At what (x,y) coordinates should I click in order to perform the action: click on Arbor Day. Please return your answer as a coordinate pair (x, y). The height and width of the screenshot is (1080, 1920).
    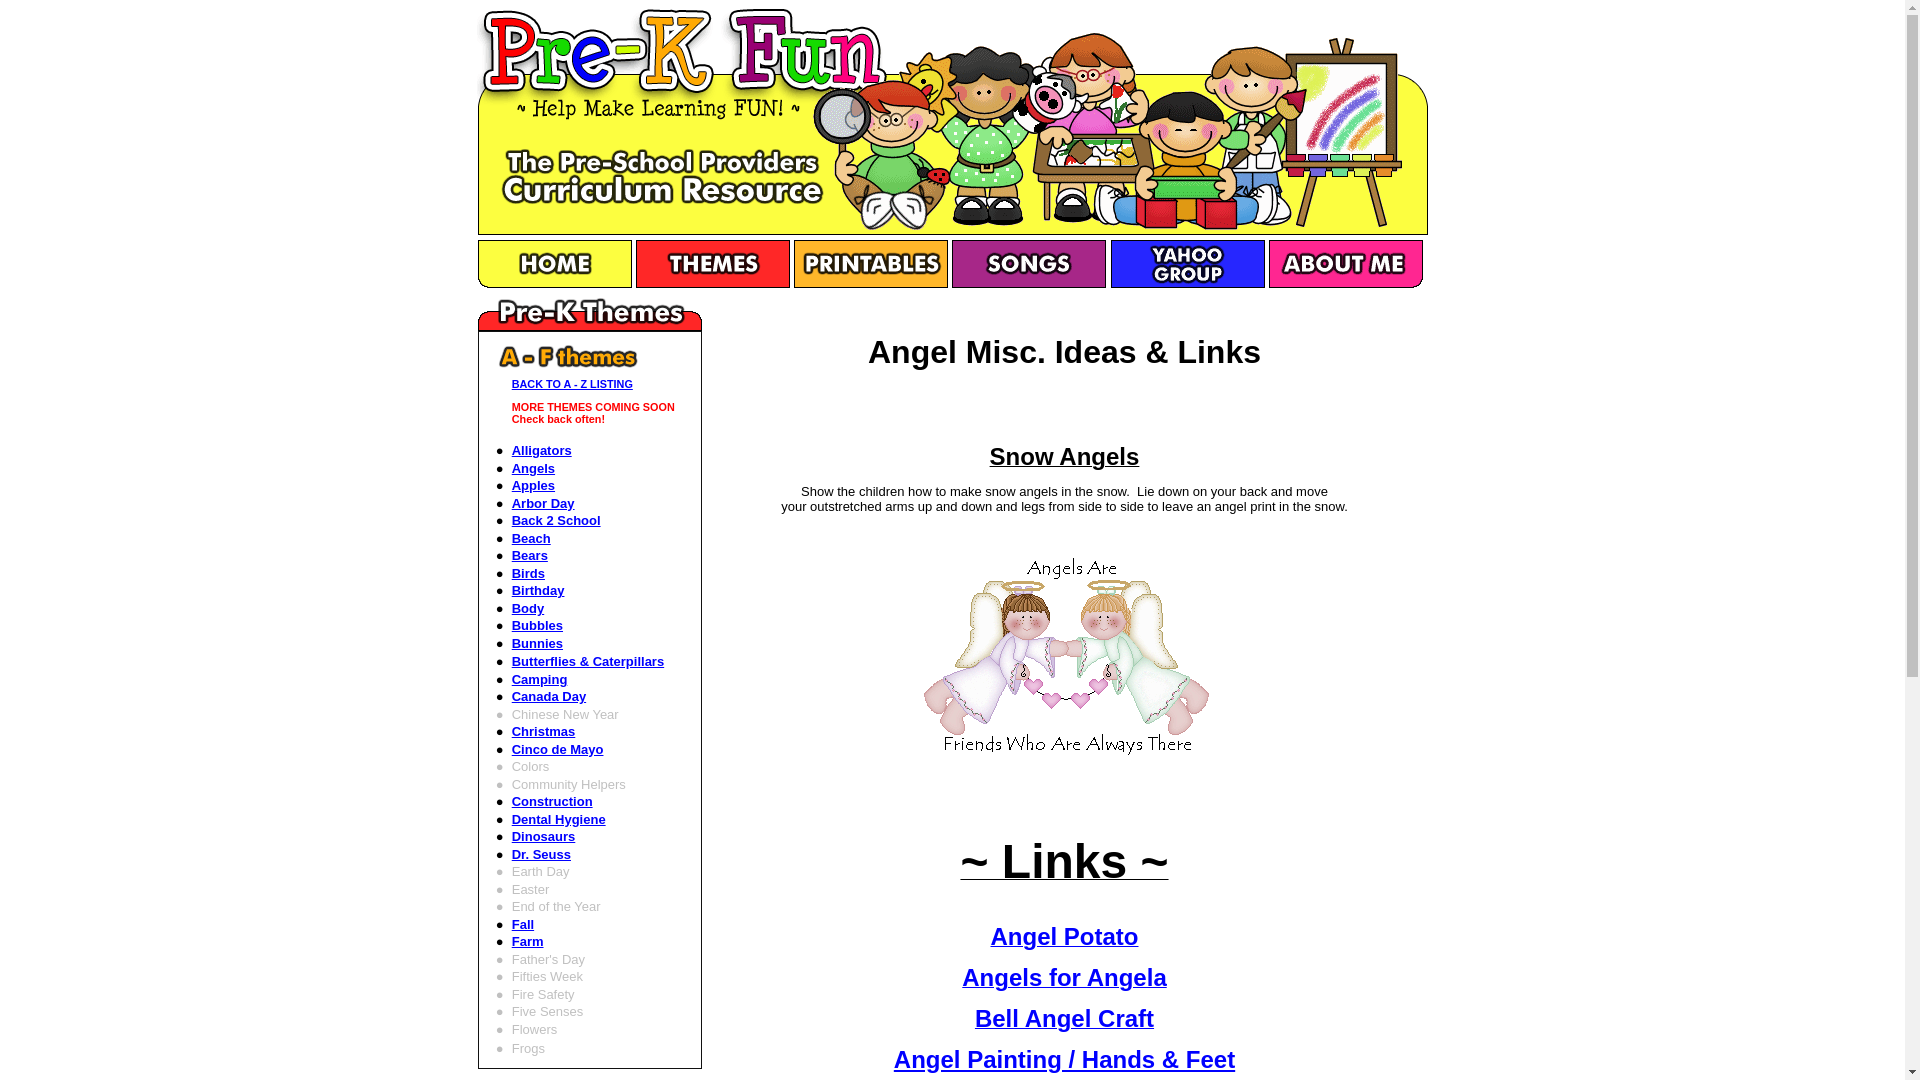
    Looking at the image, I should click on (543, 502).